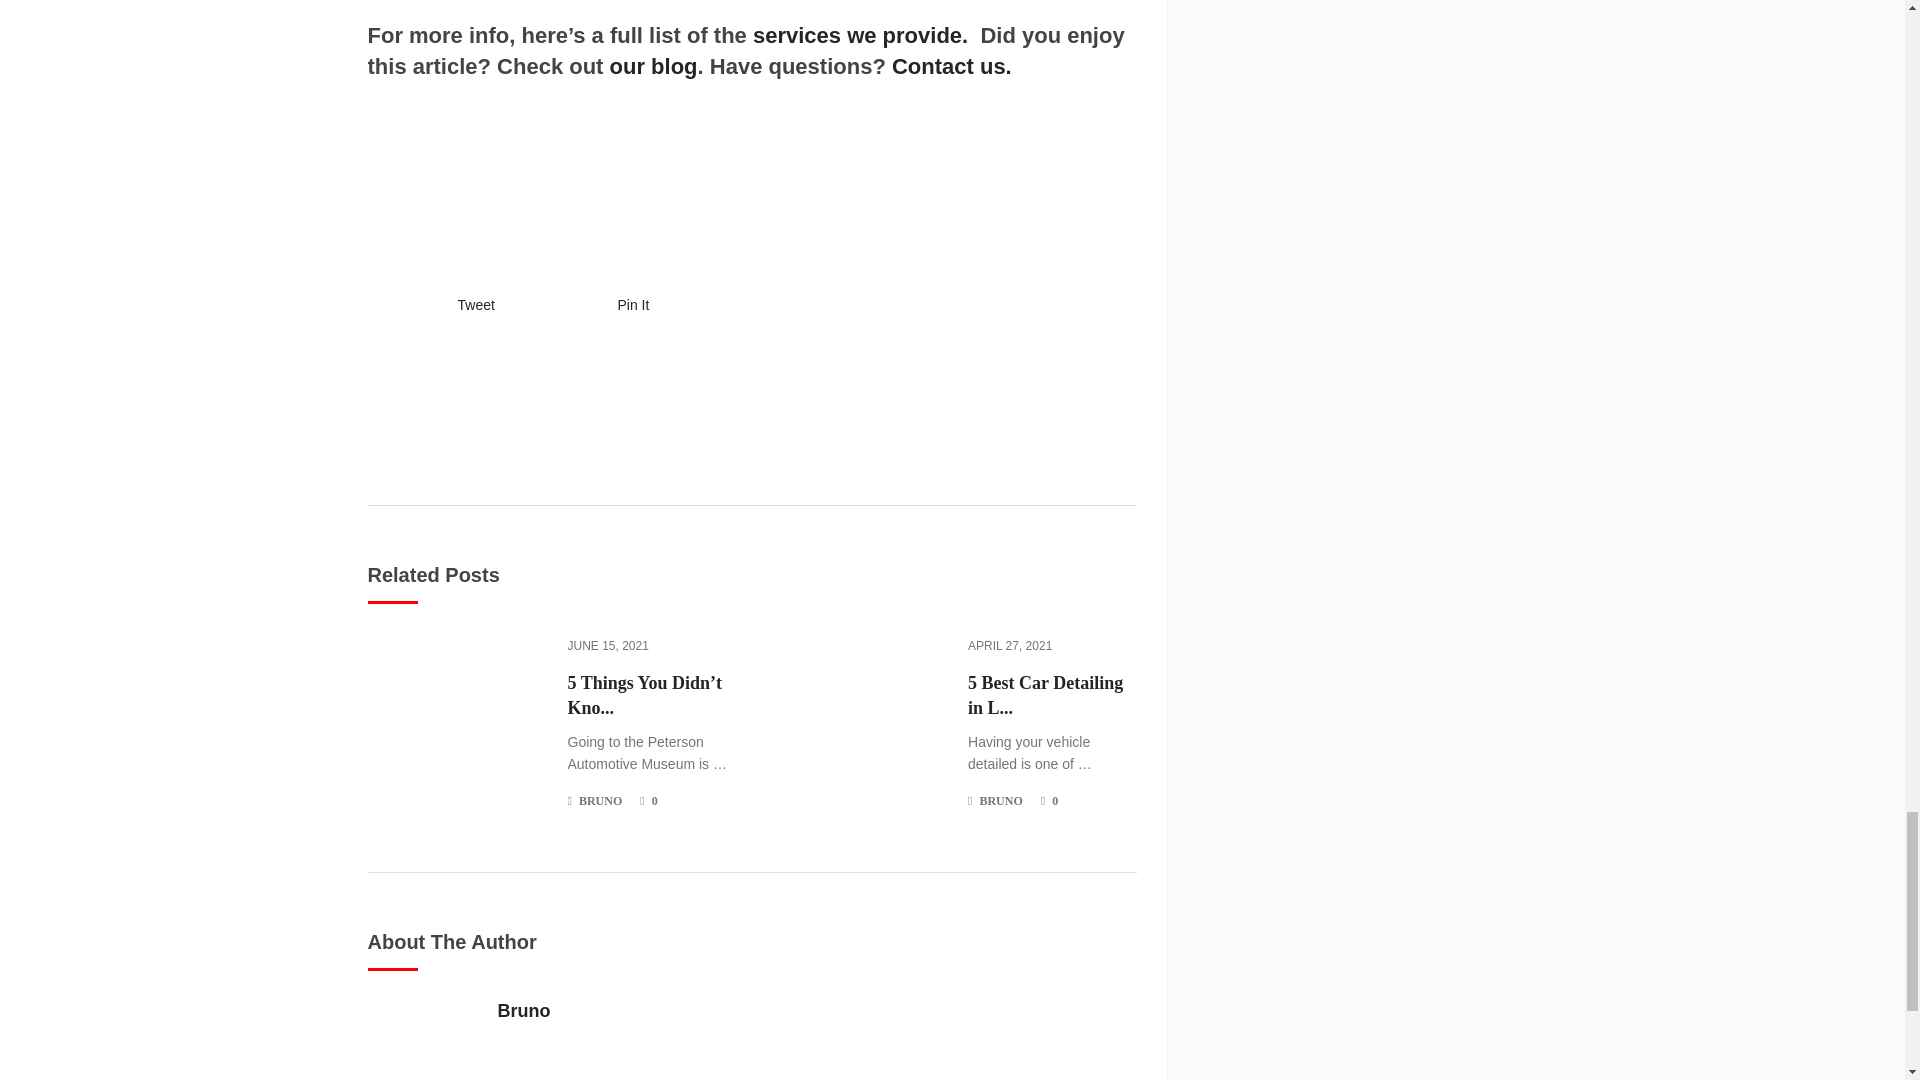  I want to click on Posts by Bruno, so click(600, 800).